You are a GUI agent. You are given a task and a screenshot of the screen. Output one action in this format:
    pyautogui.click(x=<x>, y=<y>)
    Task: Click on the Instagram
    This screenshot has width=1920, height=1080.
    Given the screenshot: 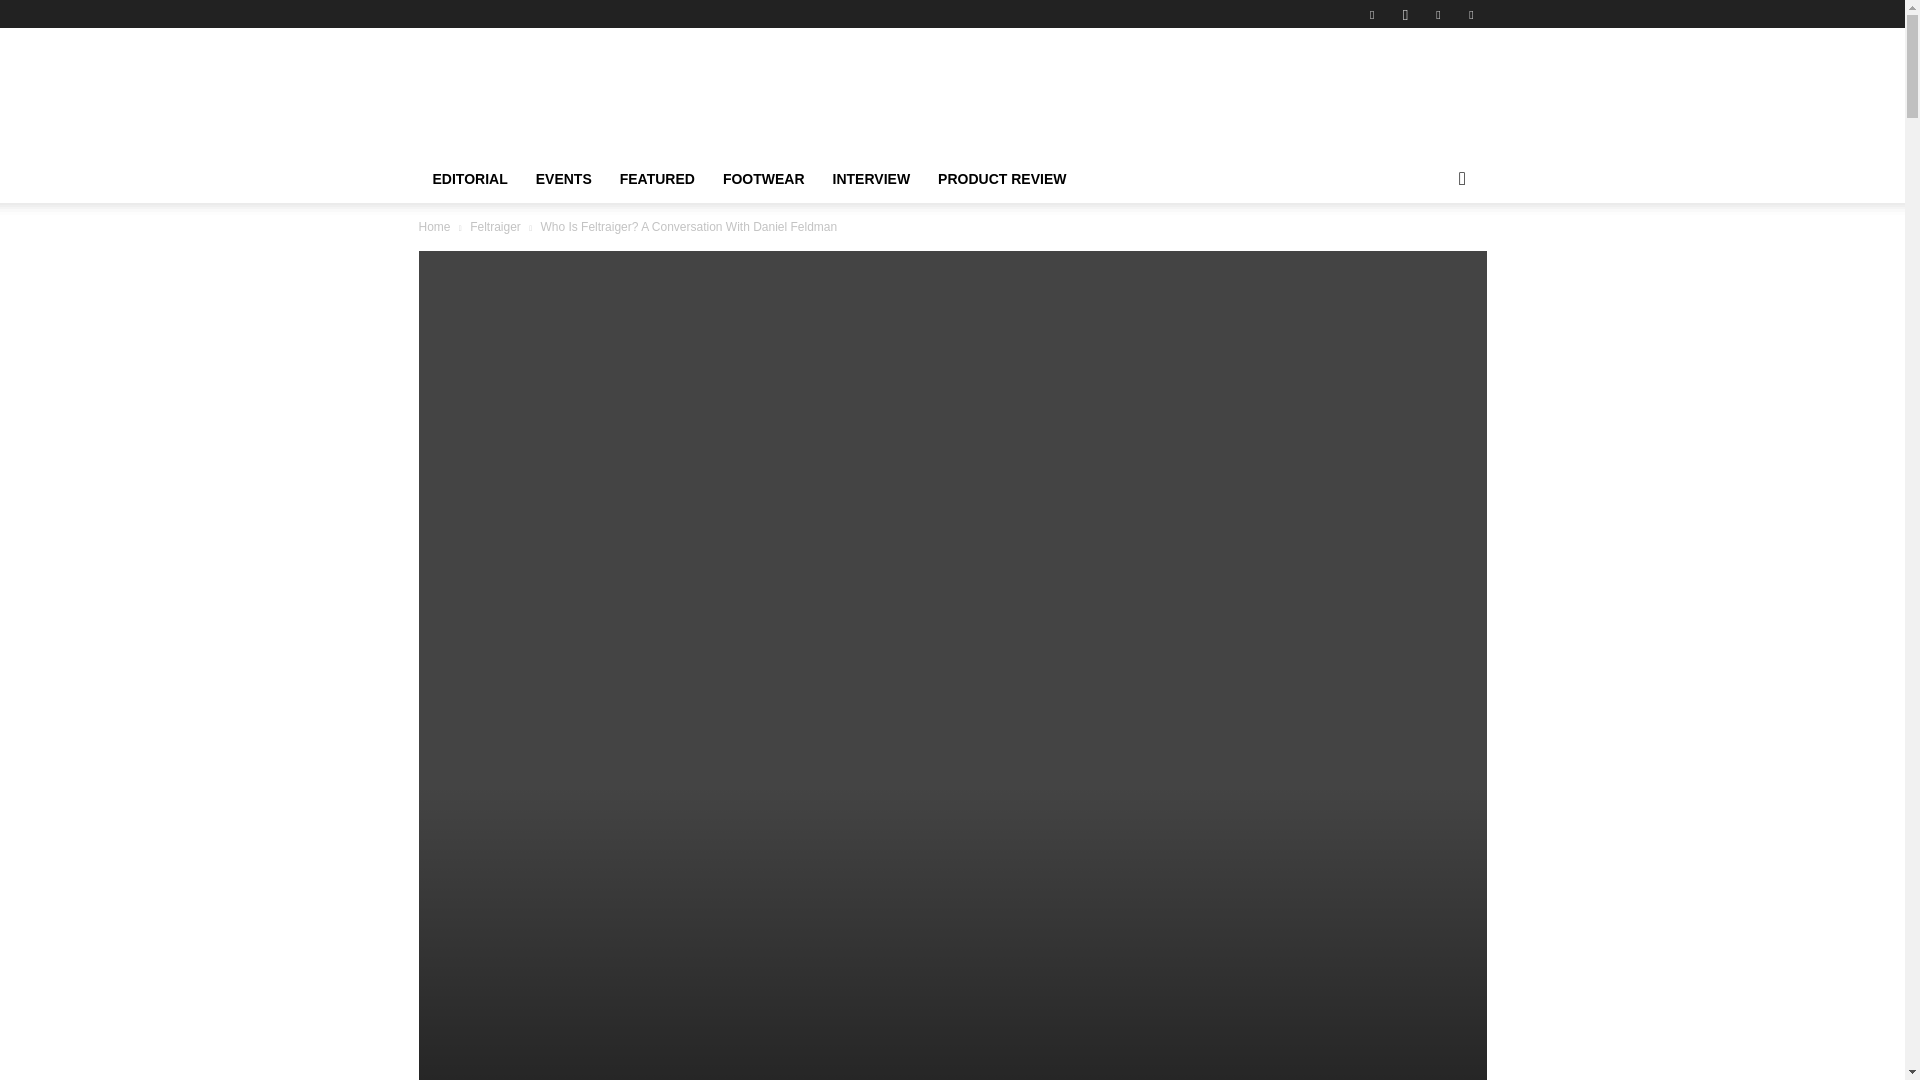 What is the action you would take?
    pyautogui.click(x=1405, y=14)
    